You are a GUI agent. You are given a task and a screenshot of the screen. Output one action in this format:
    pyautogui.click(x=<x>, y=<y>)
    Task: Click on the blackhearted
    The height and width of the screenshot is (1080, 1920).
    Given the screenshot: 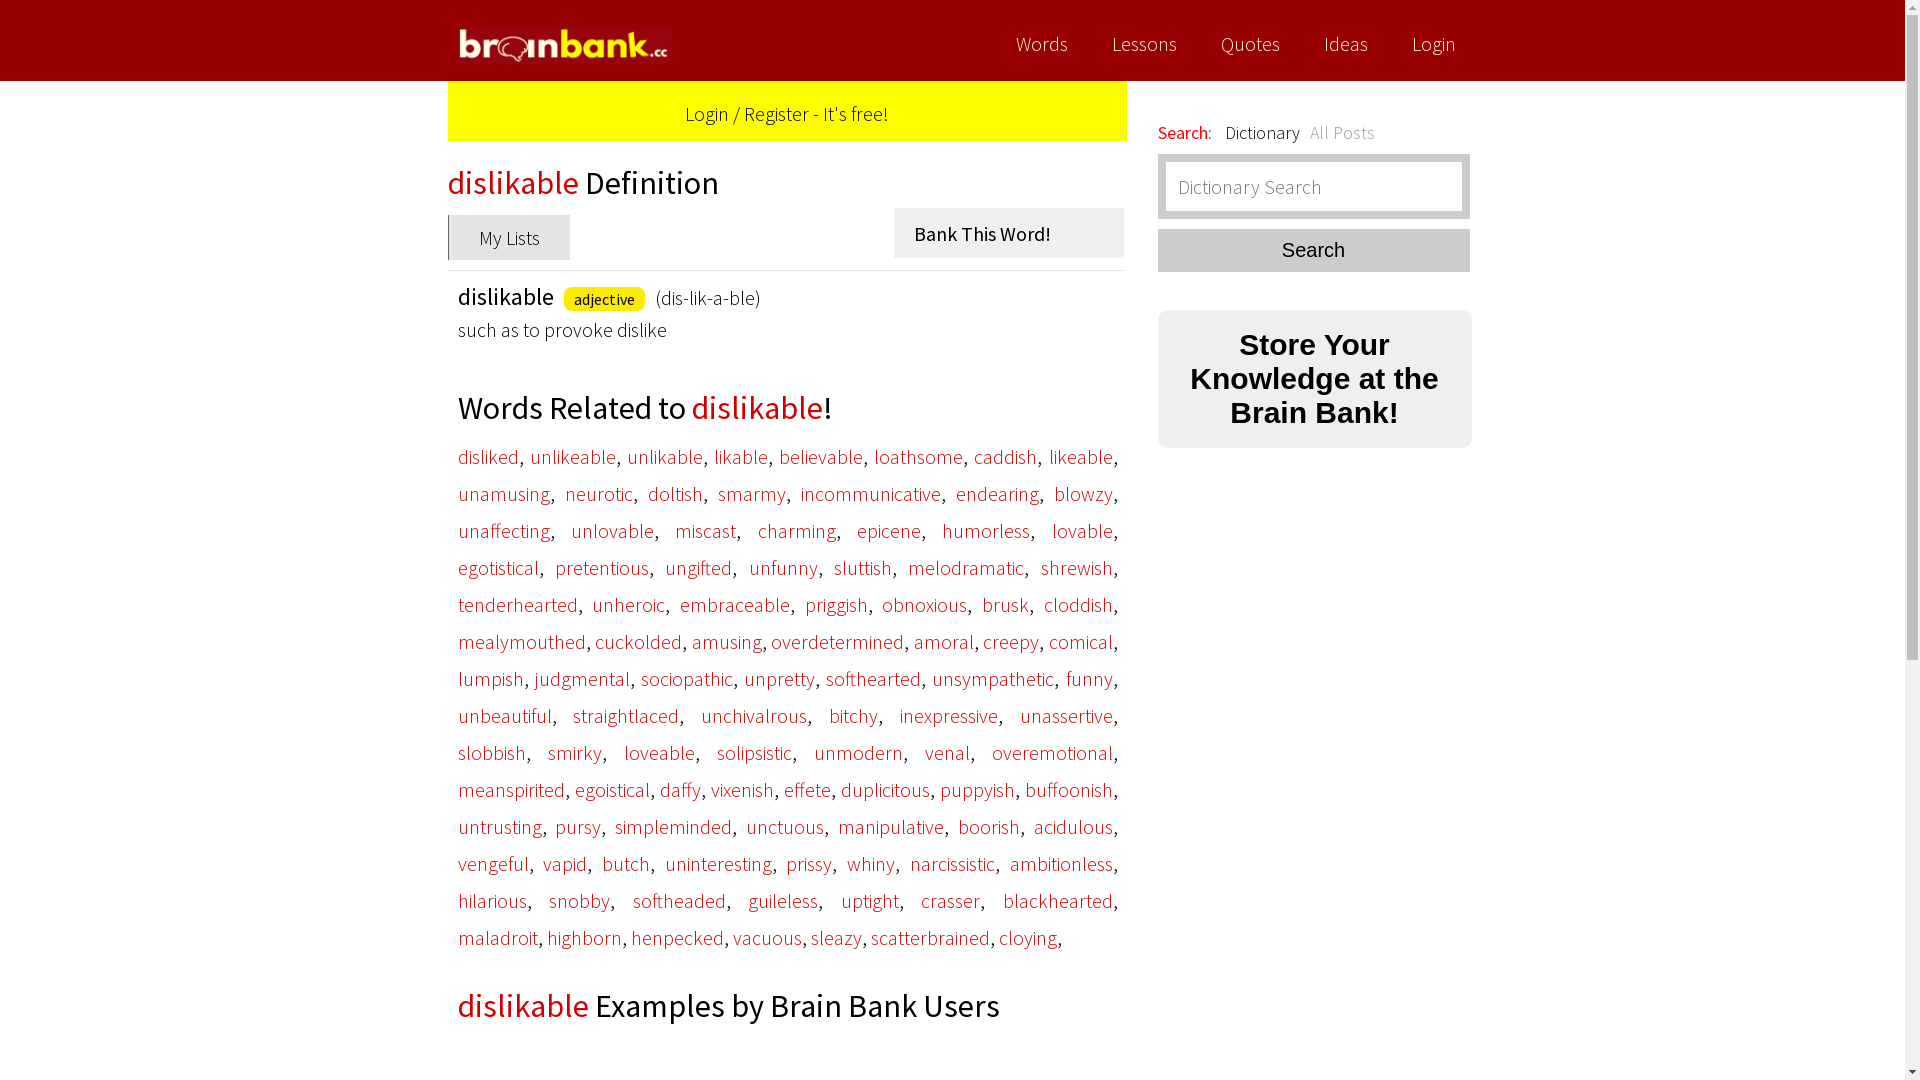 What is the action you would take?
    pyautogui.click(x=1057, y=900)
    